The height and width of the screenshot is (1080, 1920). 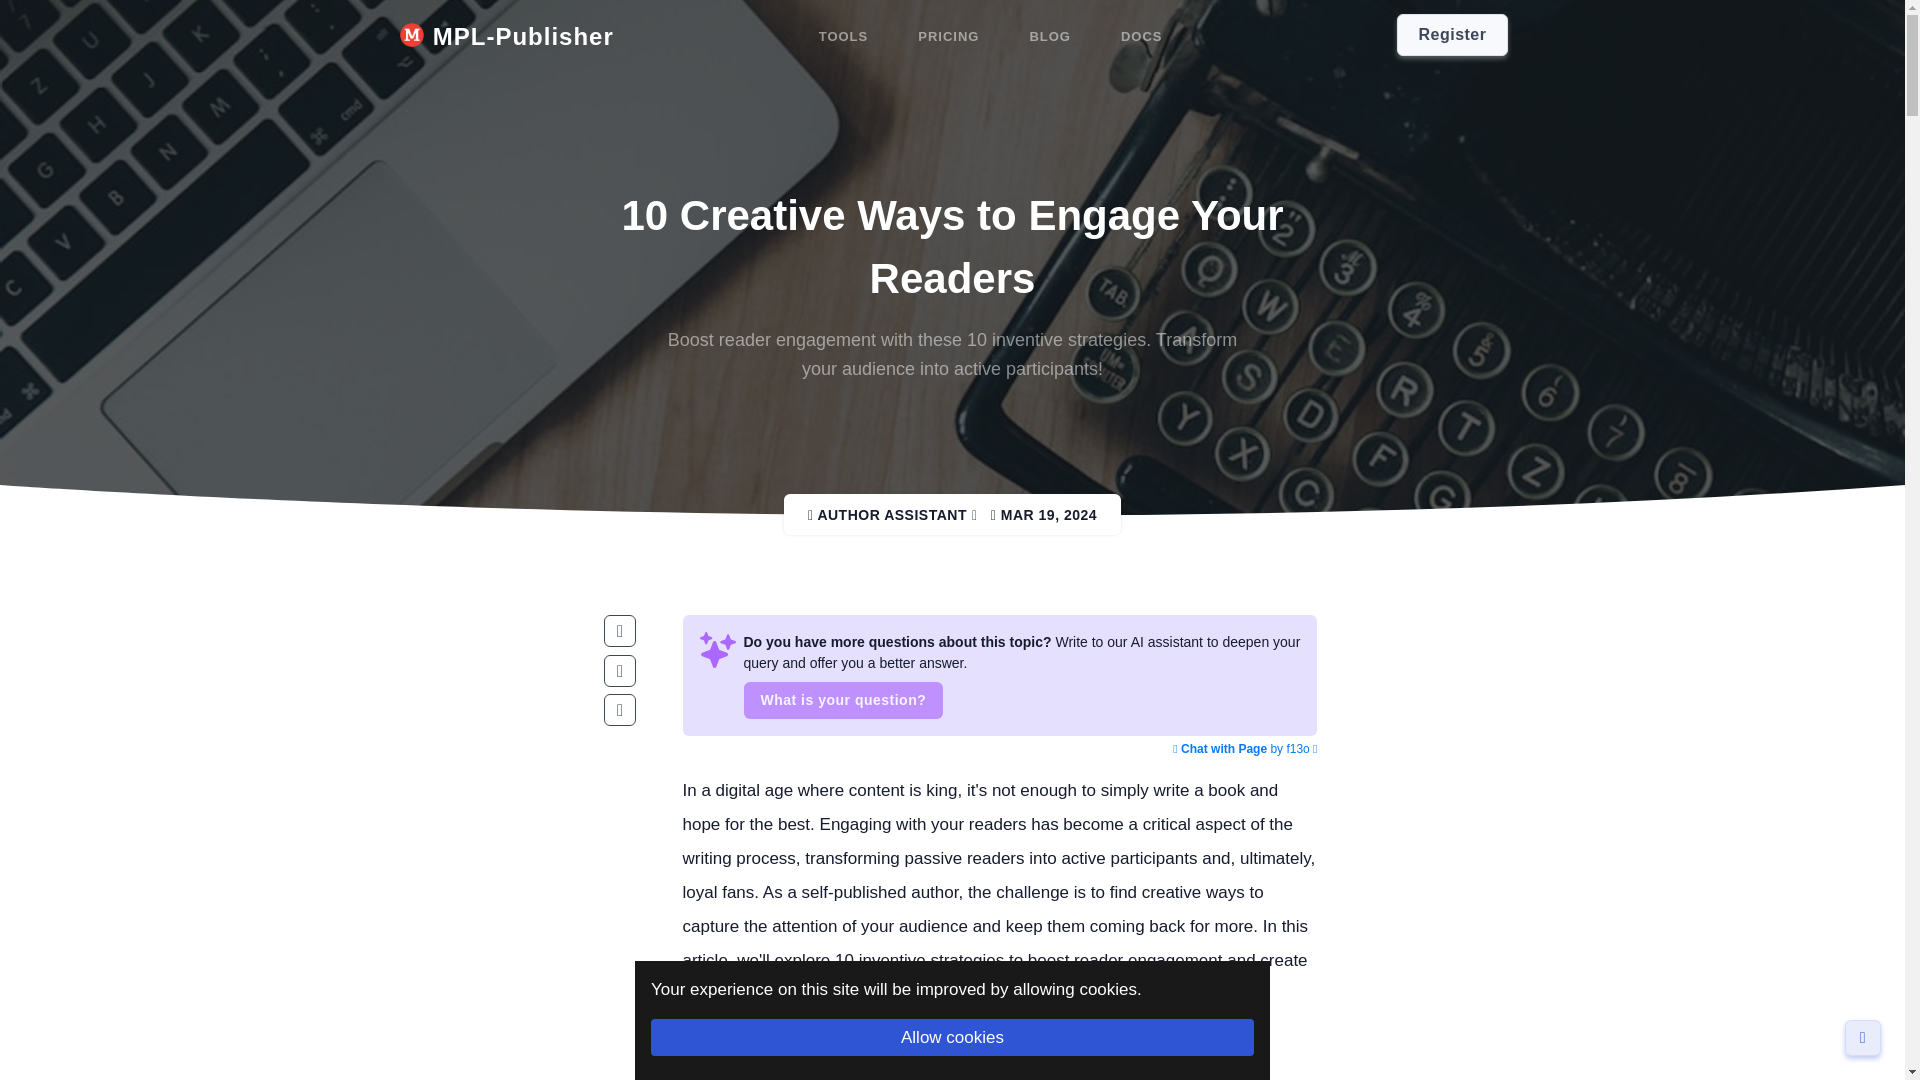 What do you see at coordinates (1050, 37) in the screenshot?
I see `BLOG` at bounding box center [1050, 37].